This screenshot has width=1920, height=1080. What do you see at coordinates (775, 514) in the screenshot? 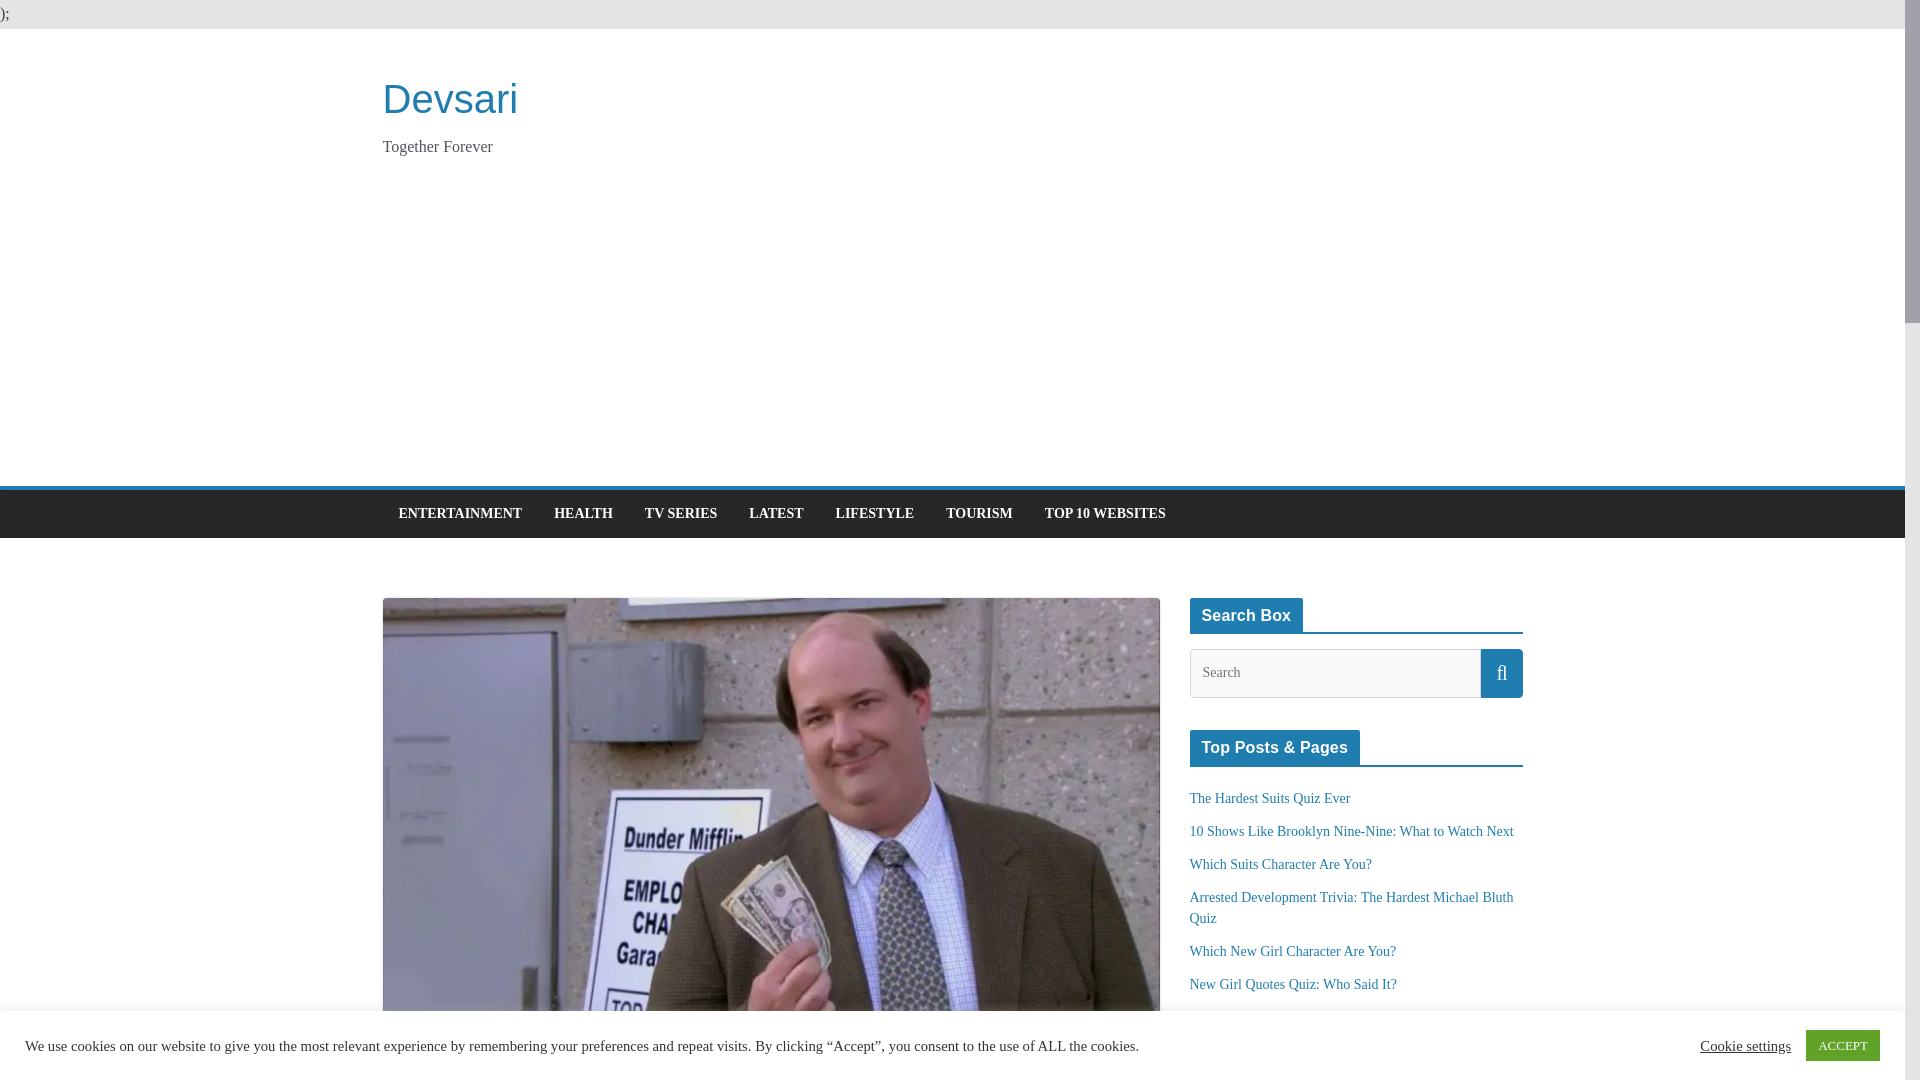
I see `LATEST` at bounding box center [775, 514].